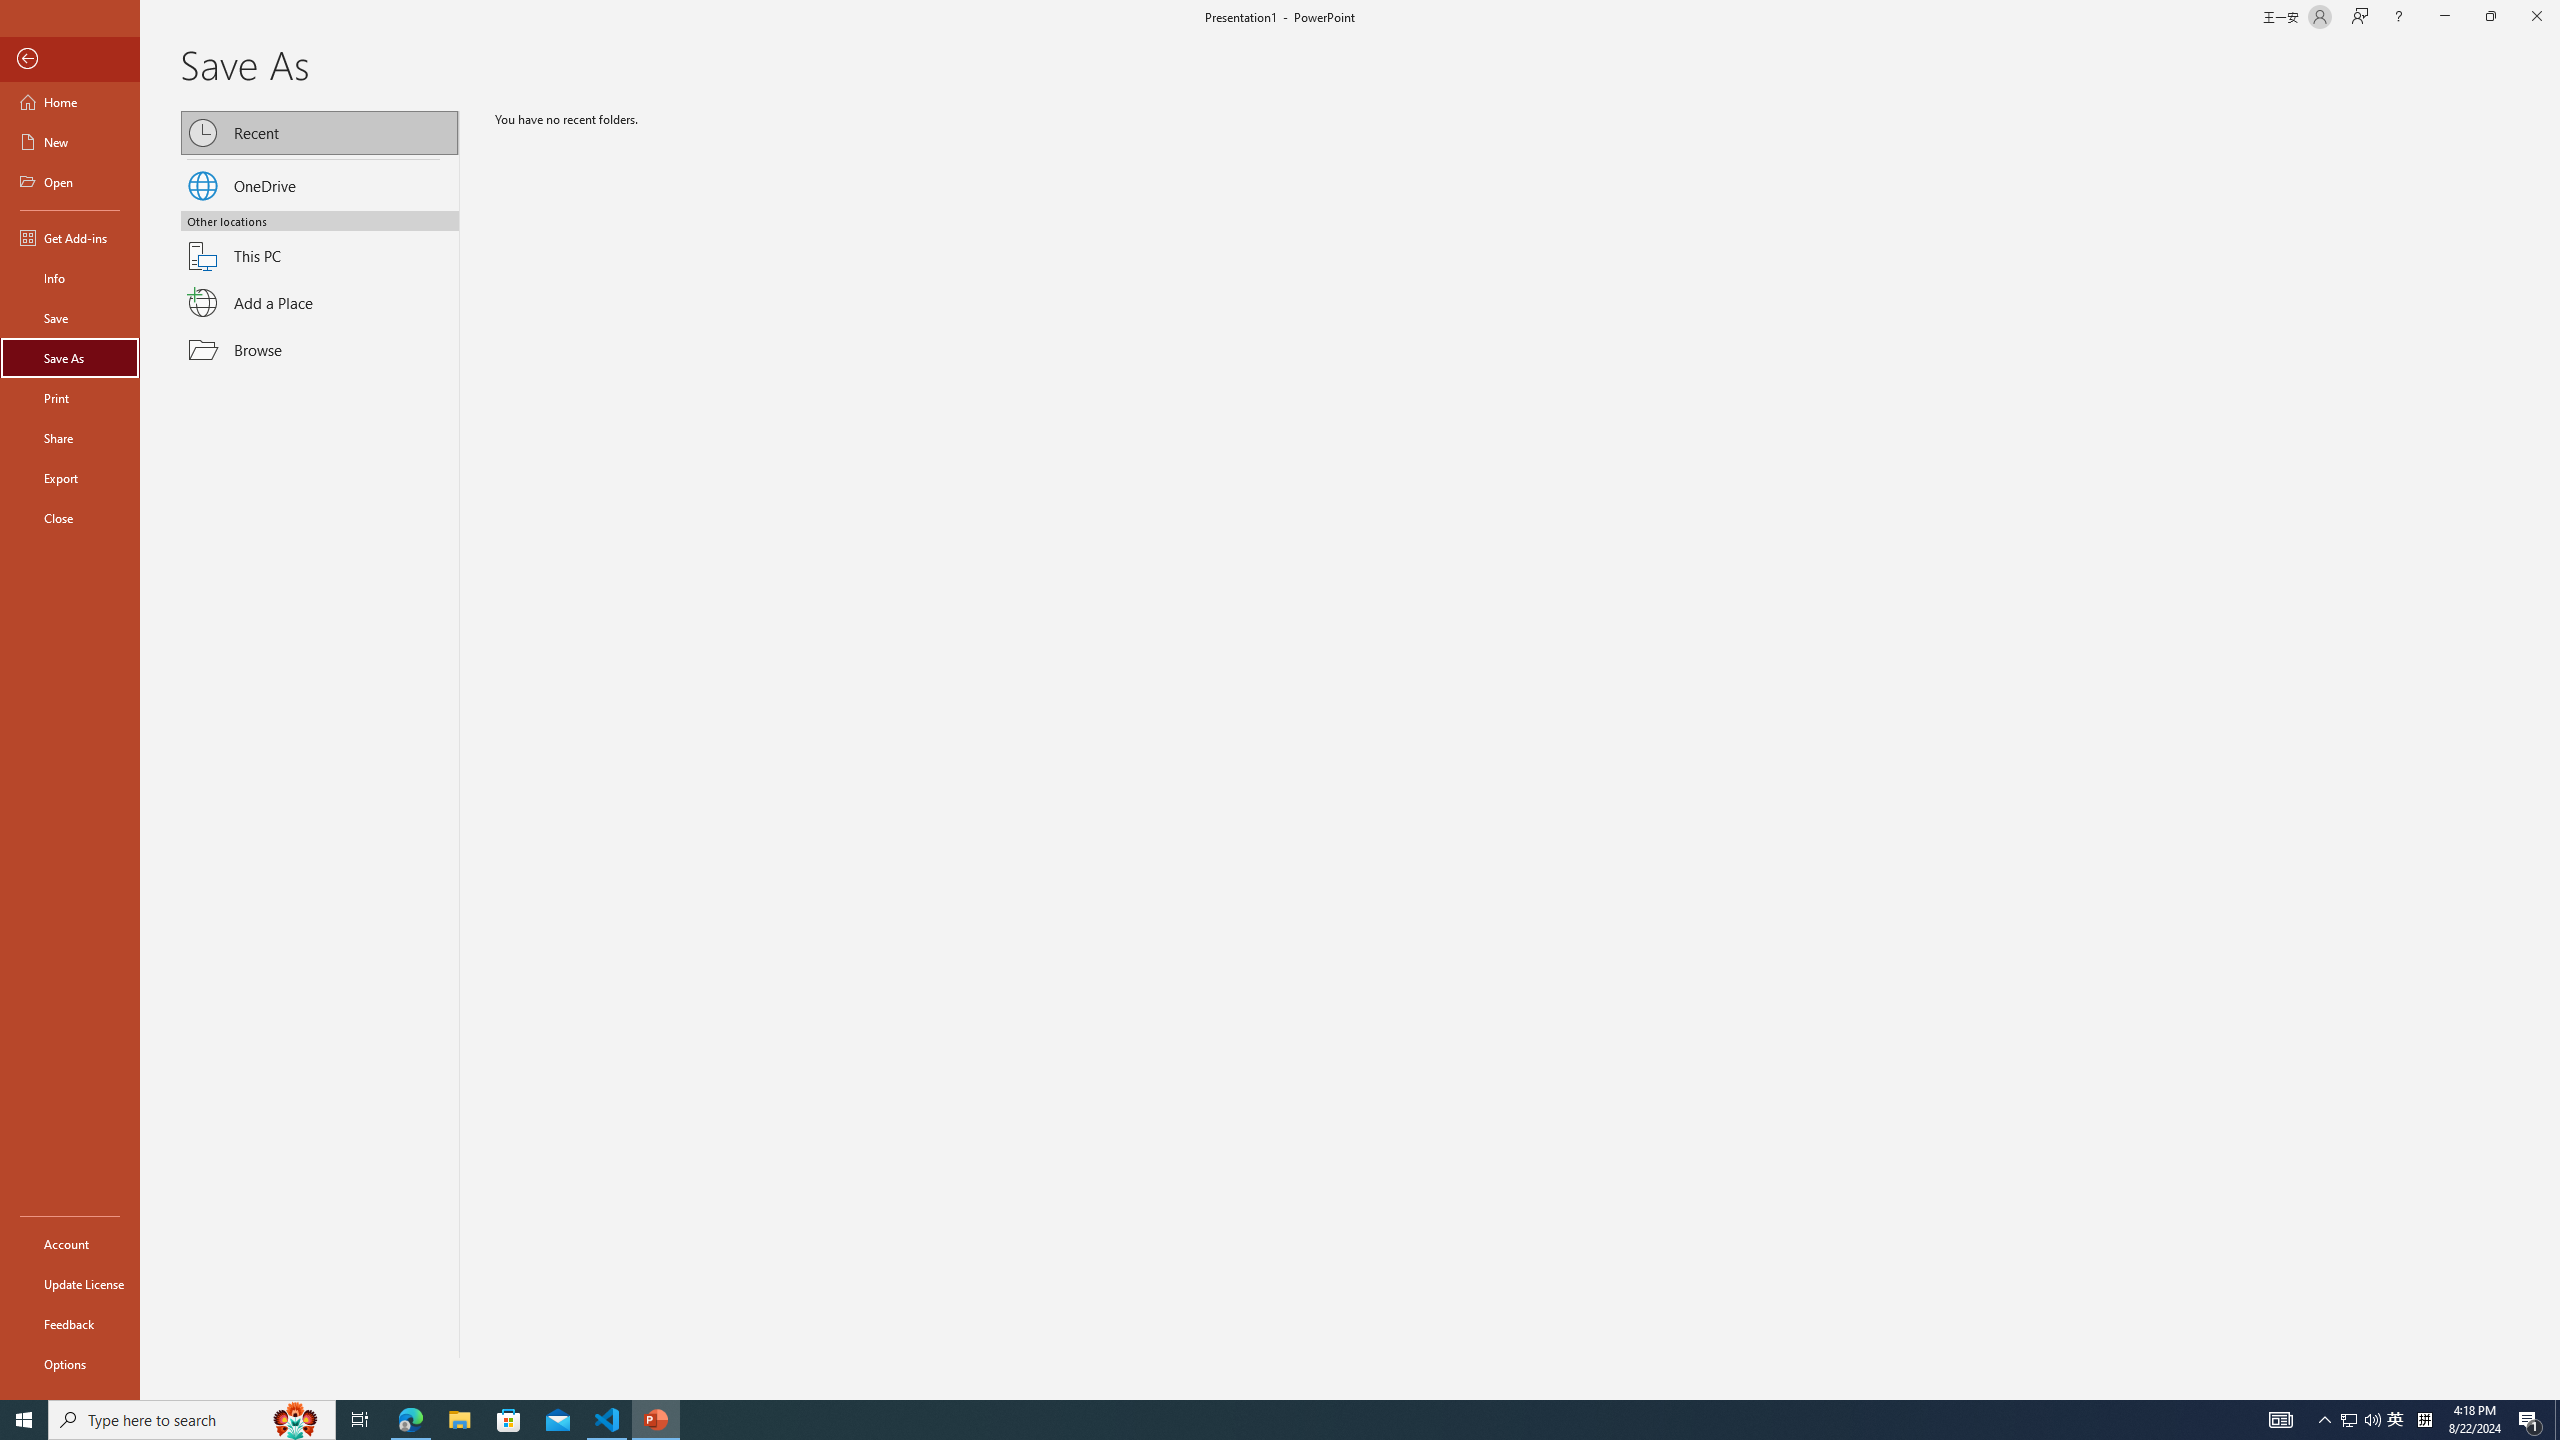  I want to click on Feedback, so click(70, 1324).